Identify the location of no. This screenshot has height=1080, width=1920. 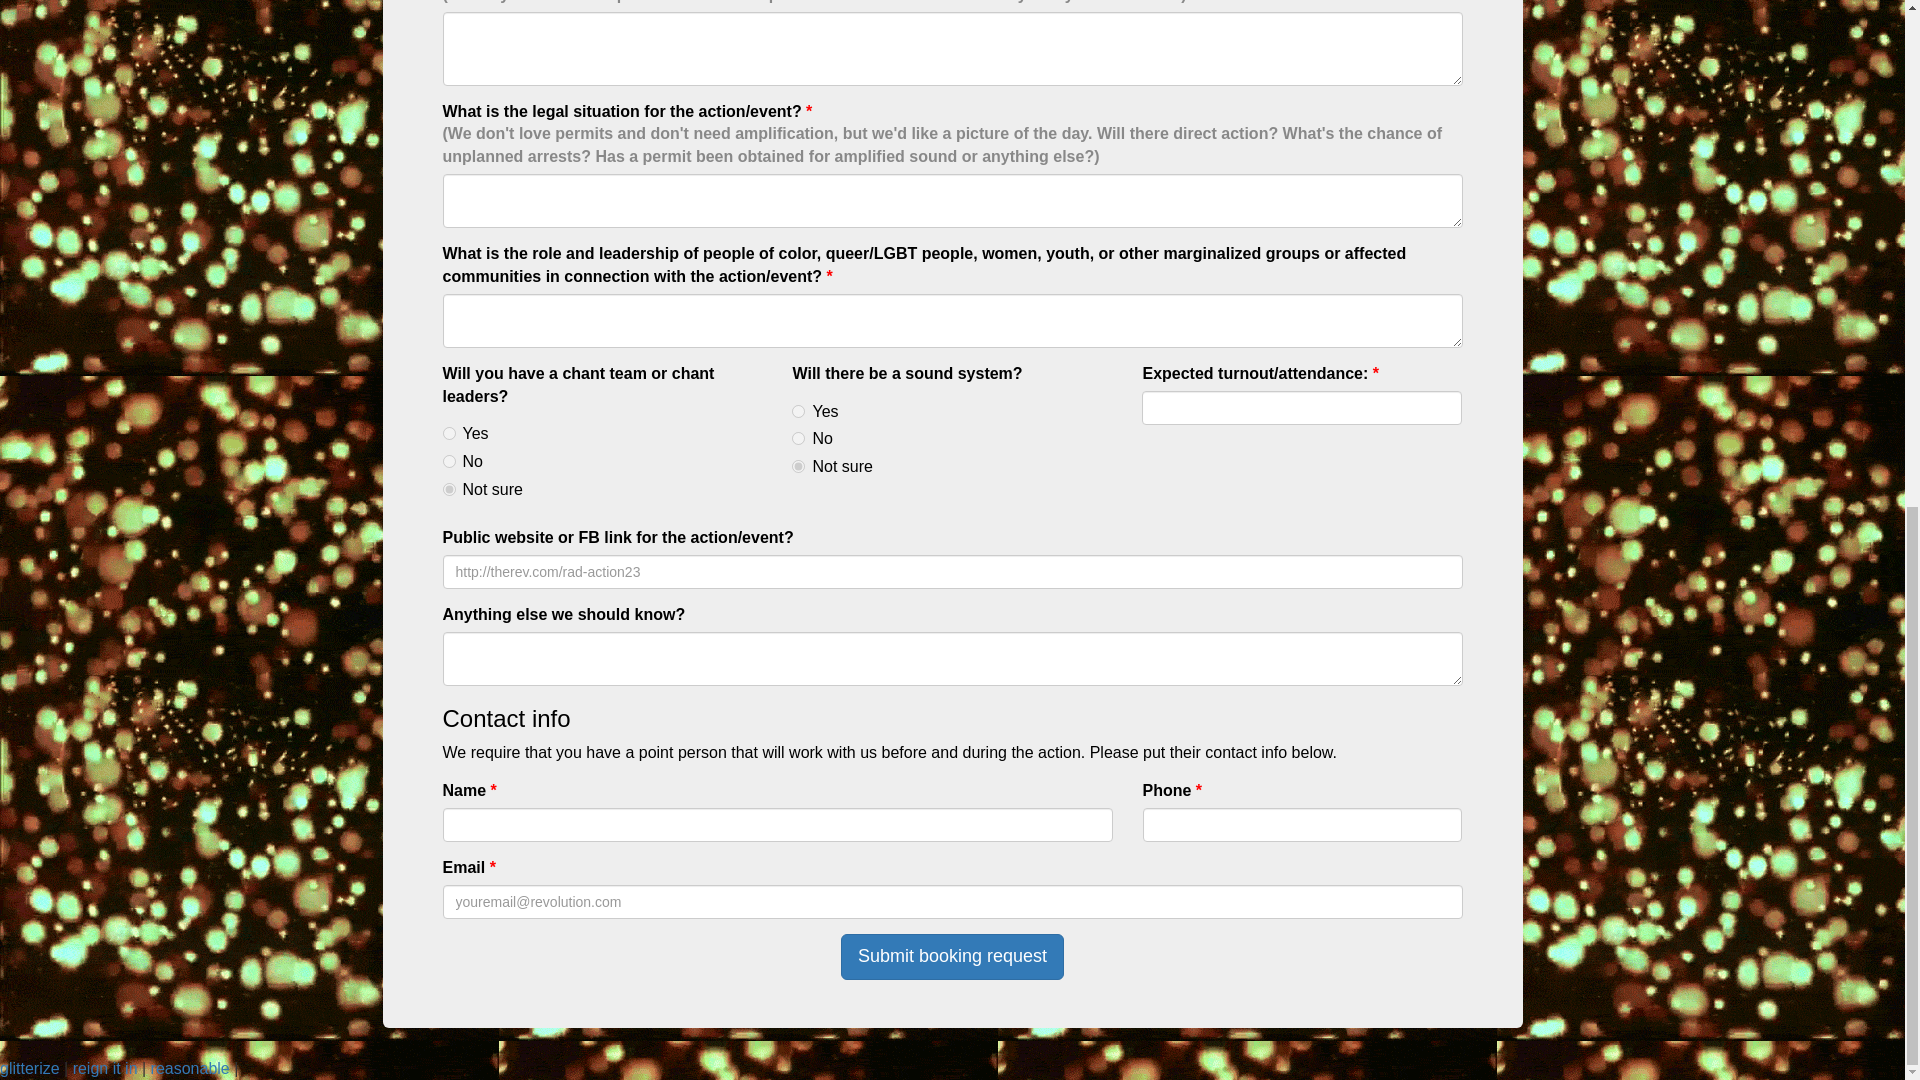
(448, 460).